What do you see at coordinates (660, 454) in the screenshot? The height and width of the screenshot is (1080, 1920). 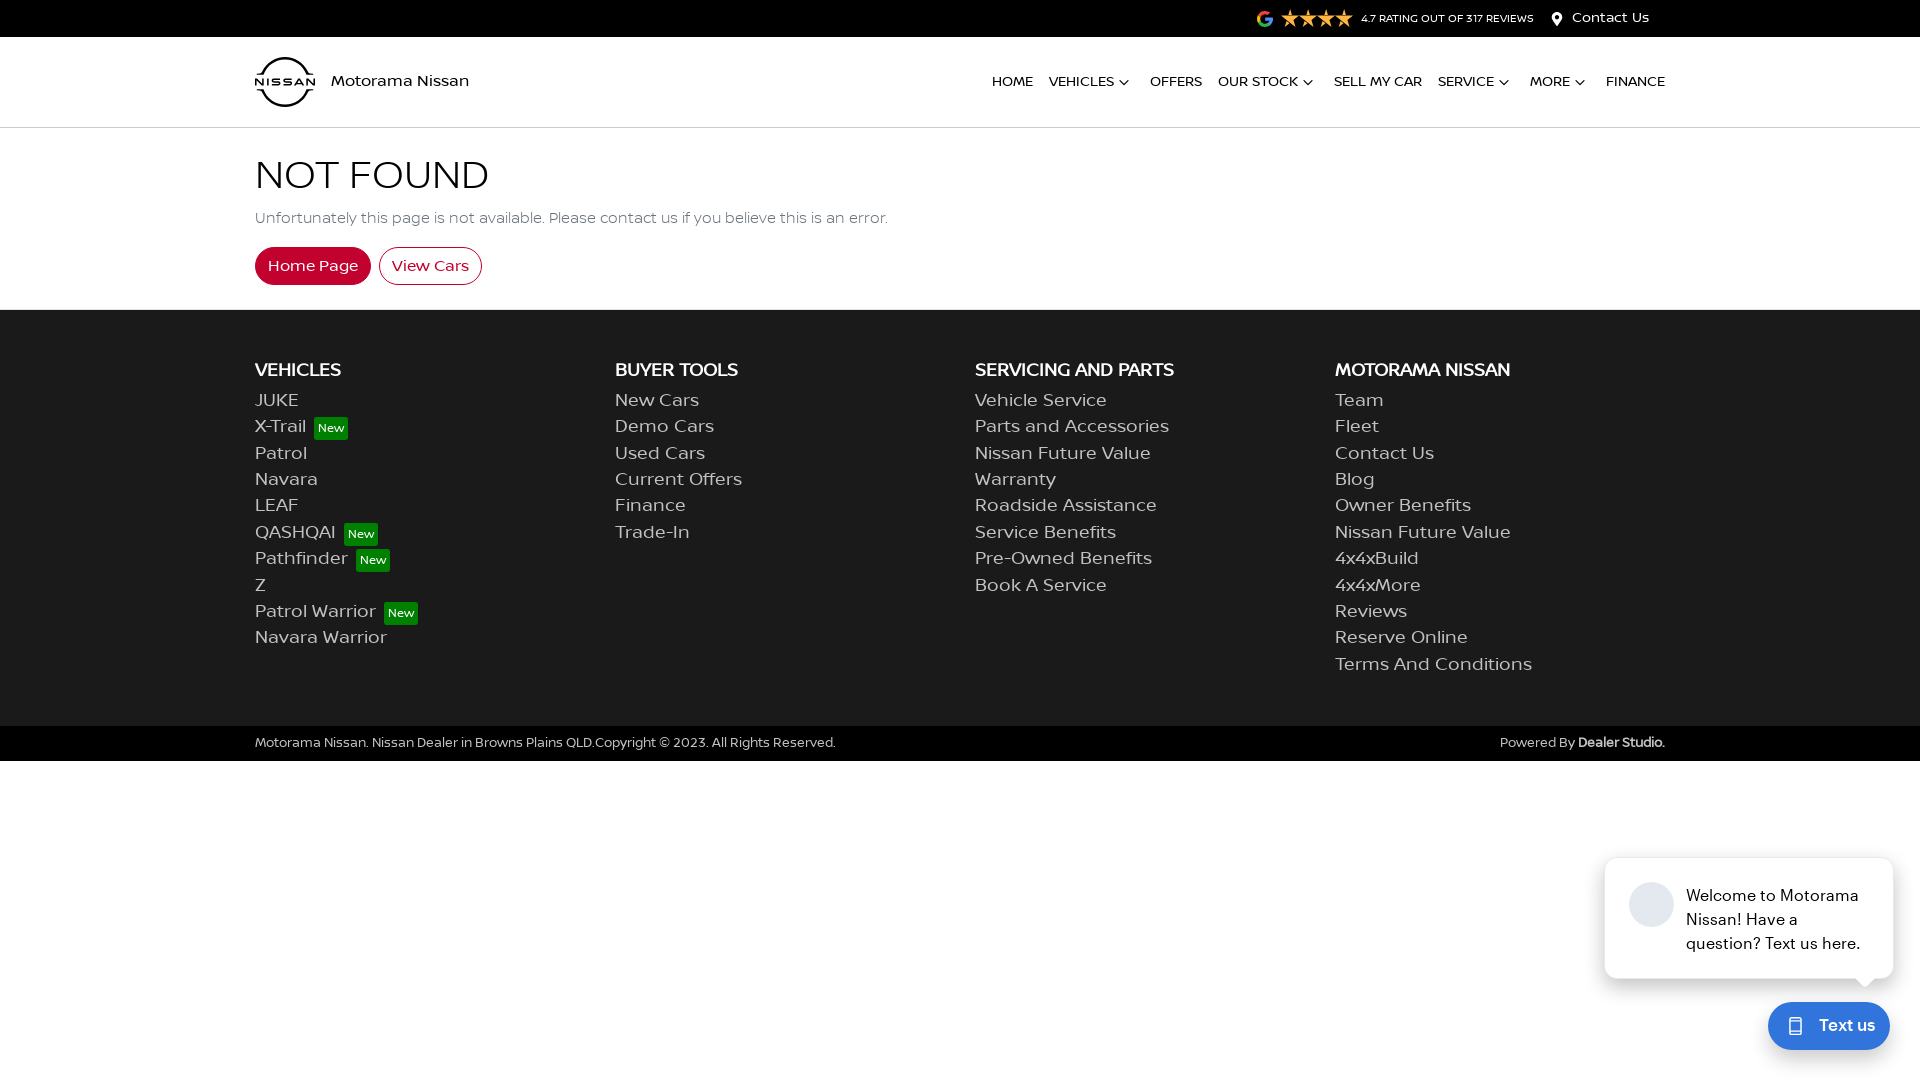 I see `Used Cars` at bounding box center [660, 454].